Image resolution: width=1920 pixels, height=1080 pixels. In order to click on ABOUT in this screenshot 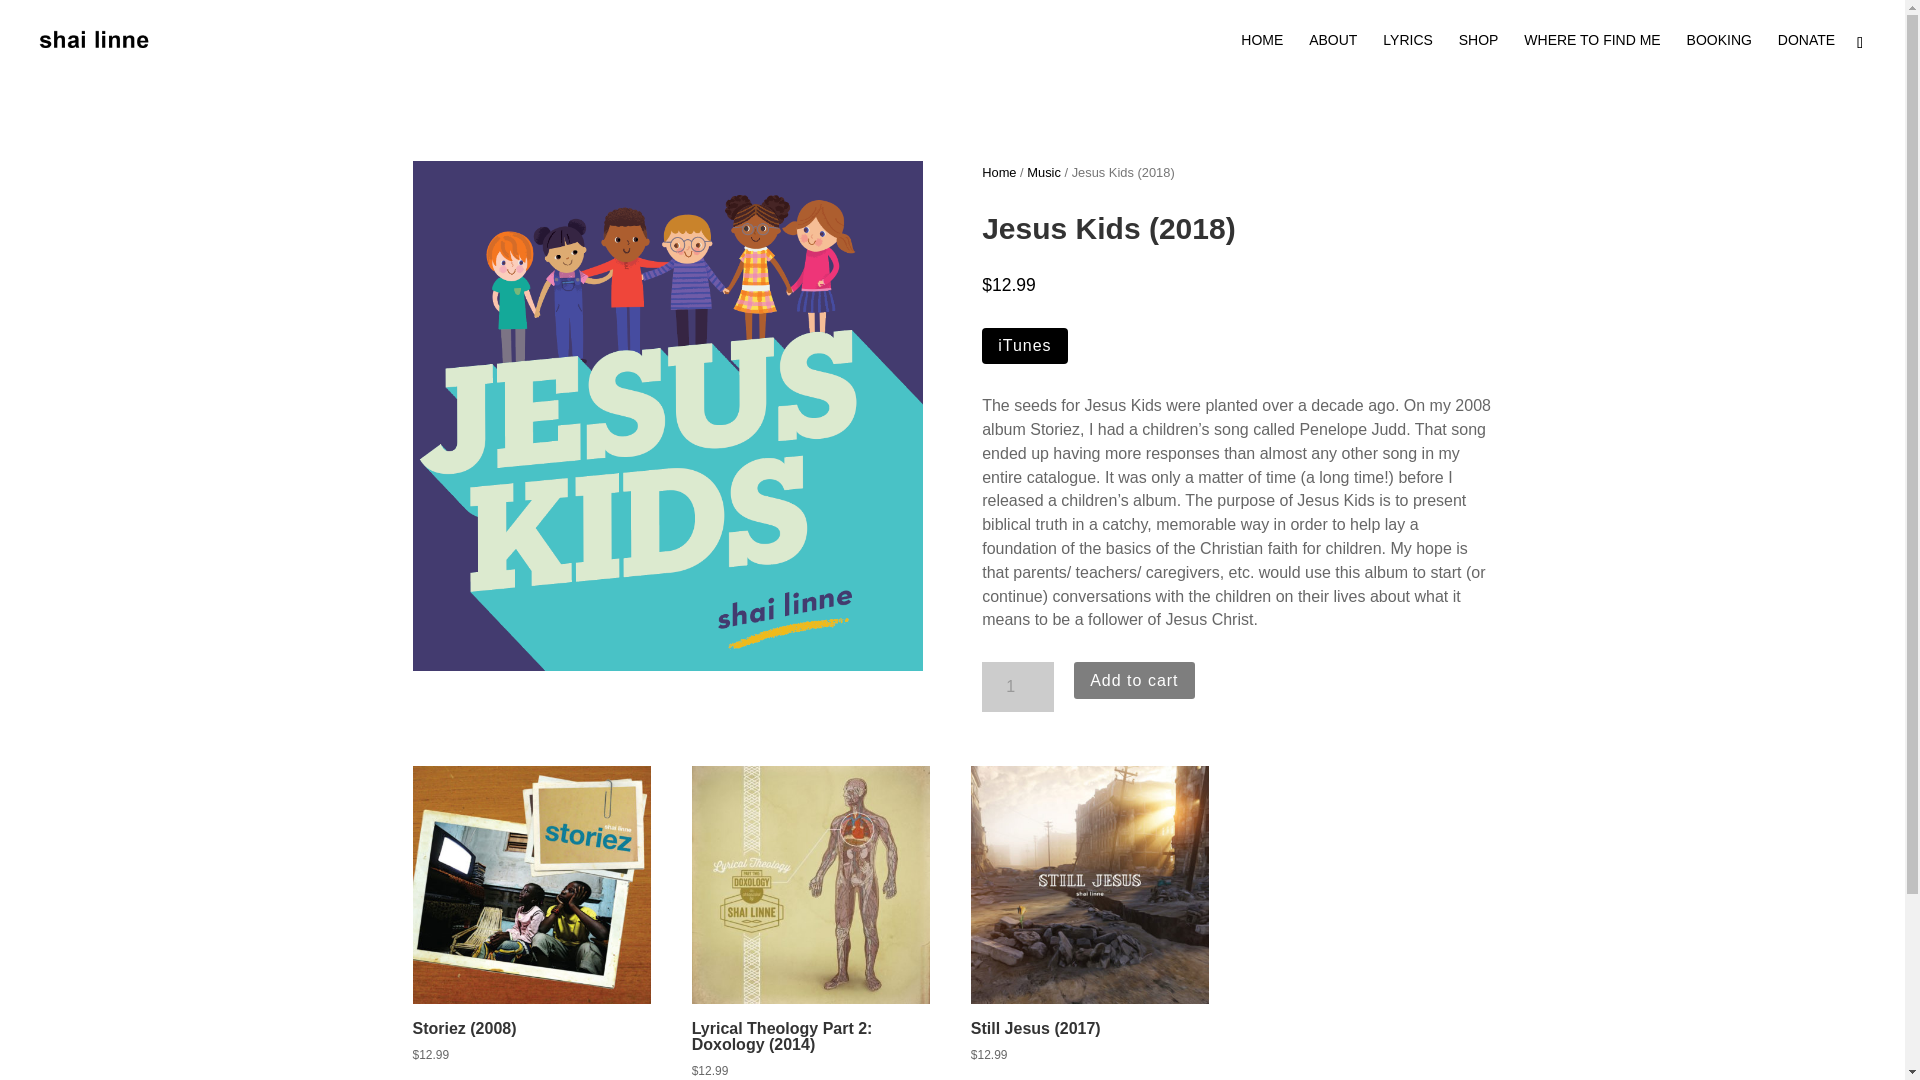, I will do `click(1333, 56)`.